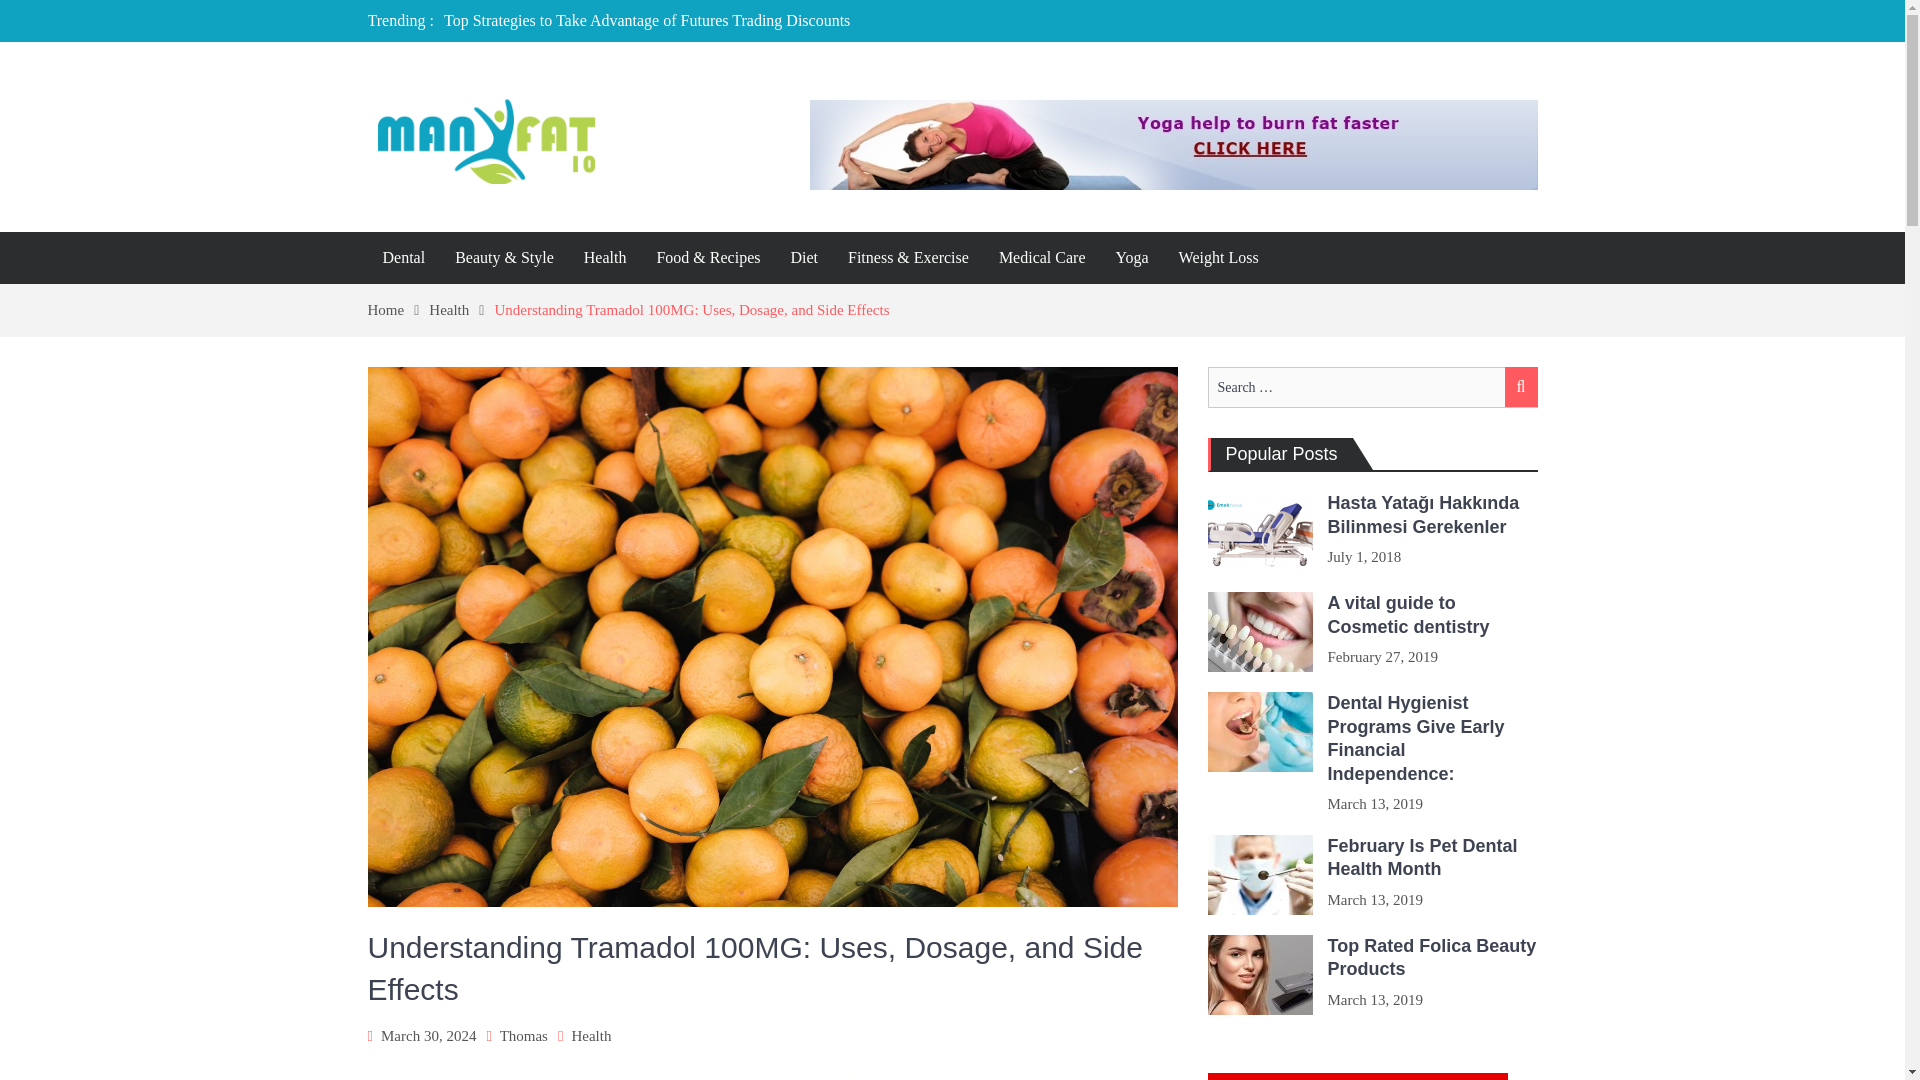  Describe the element at coordinates (1218, 258) in the screenshot. I see `Weight Loss` at that location.